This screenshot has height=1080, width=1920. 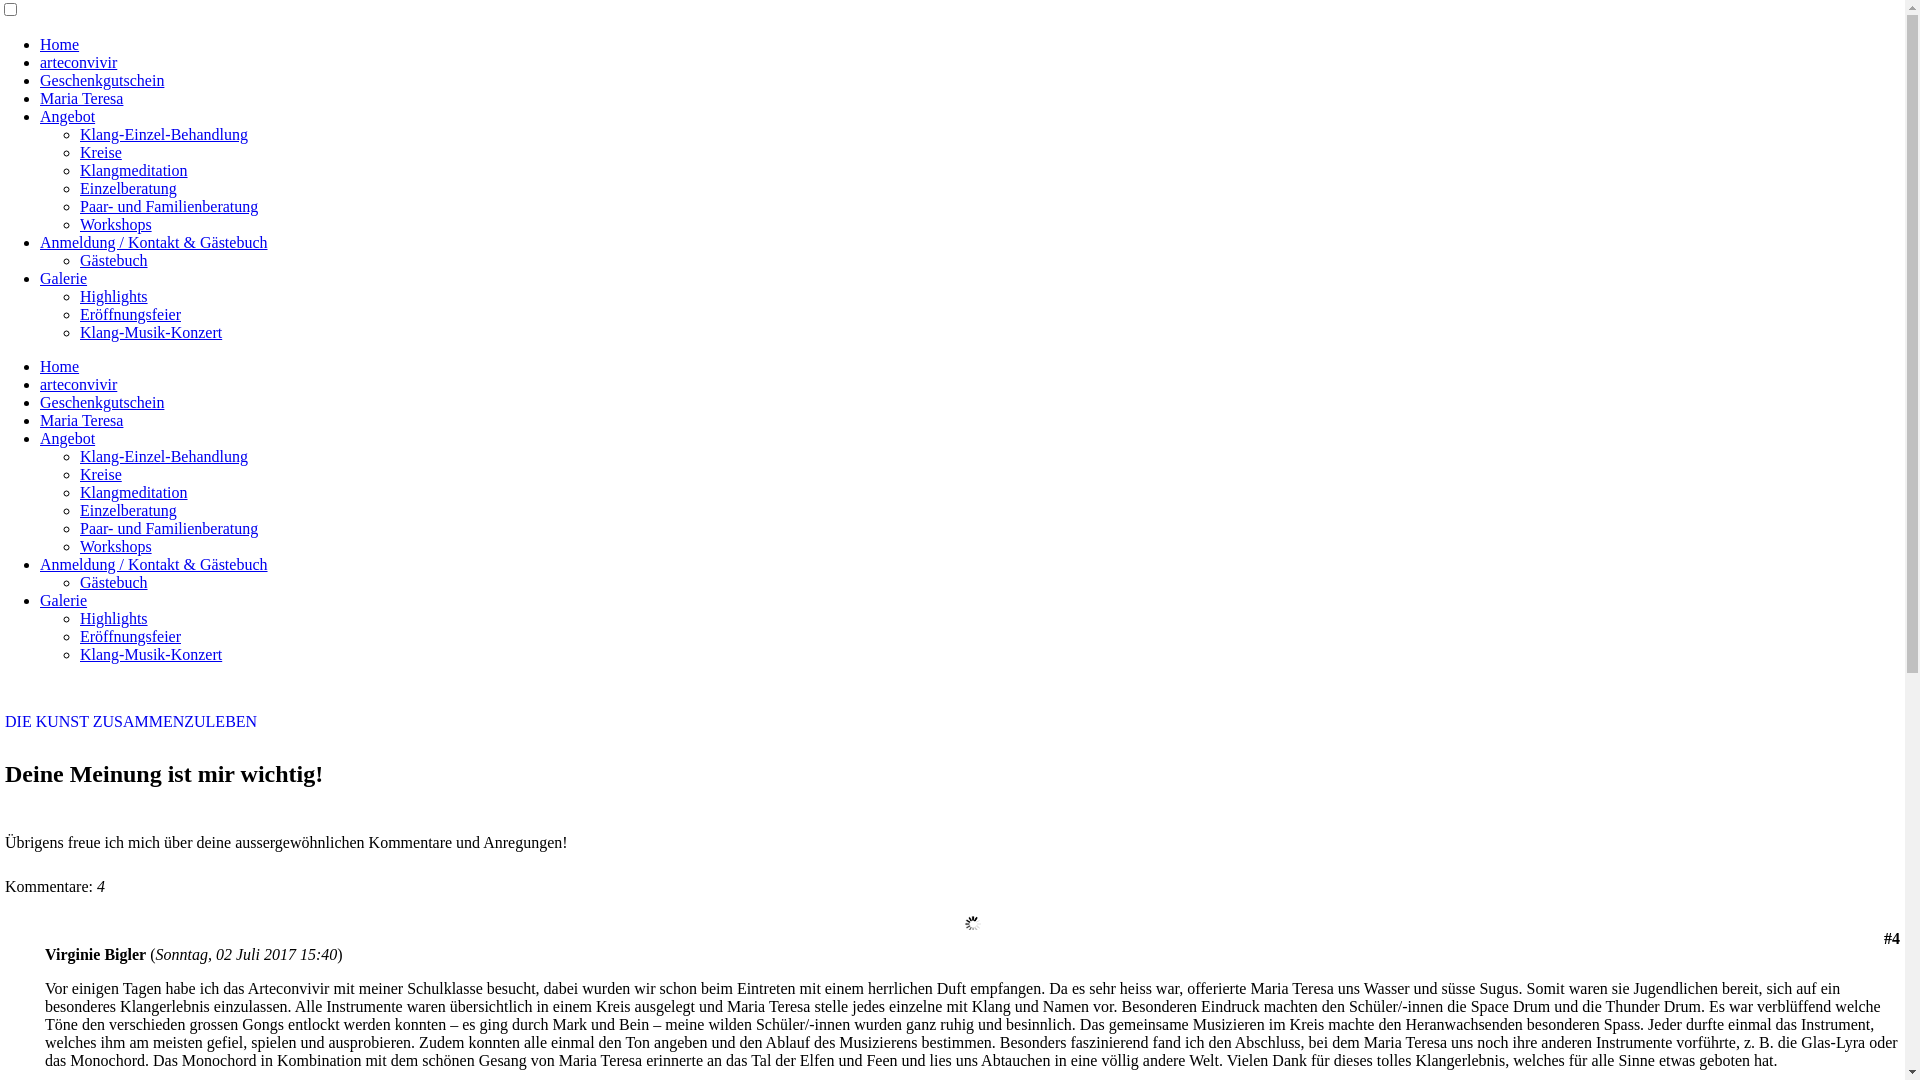 I want to click on Home, so click(x=60, y=366).